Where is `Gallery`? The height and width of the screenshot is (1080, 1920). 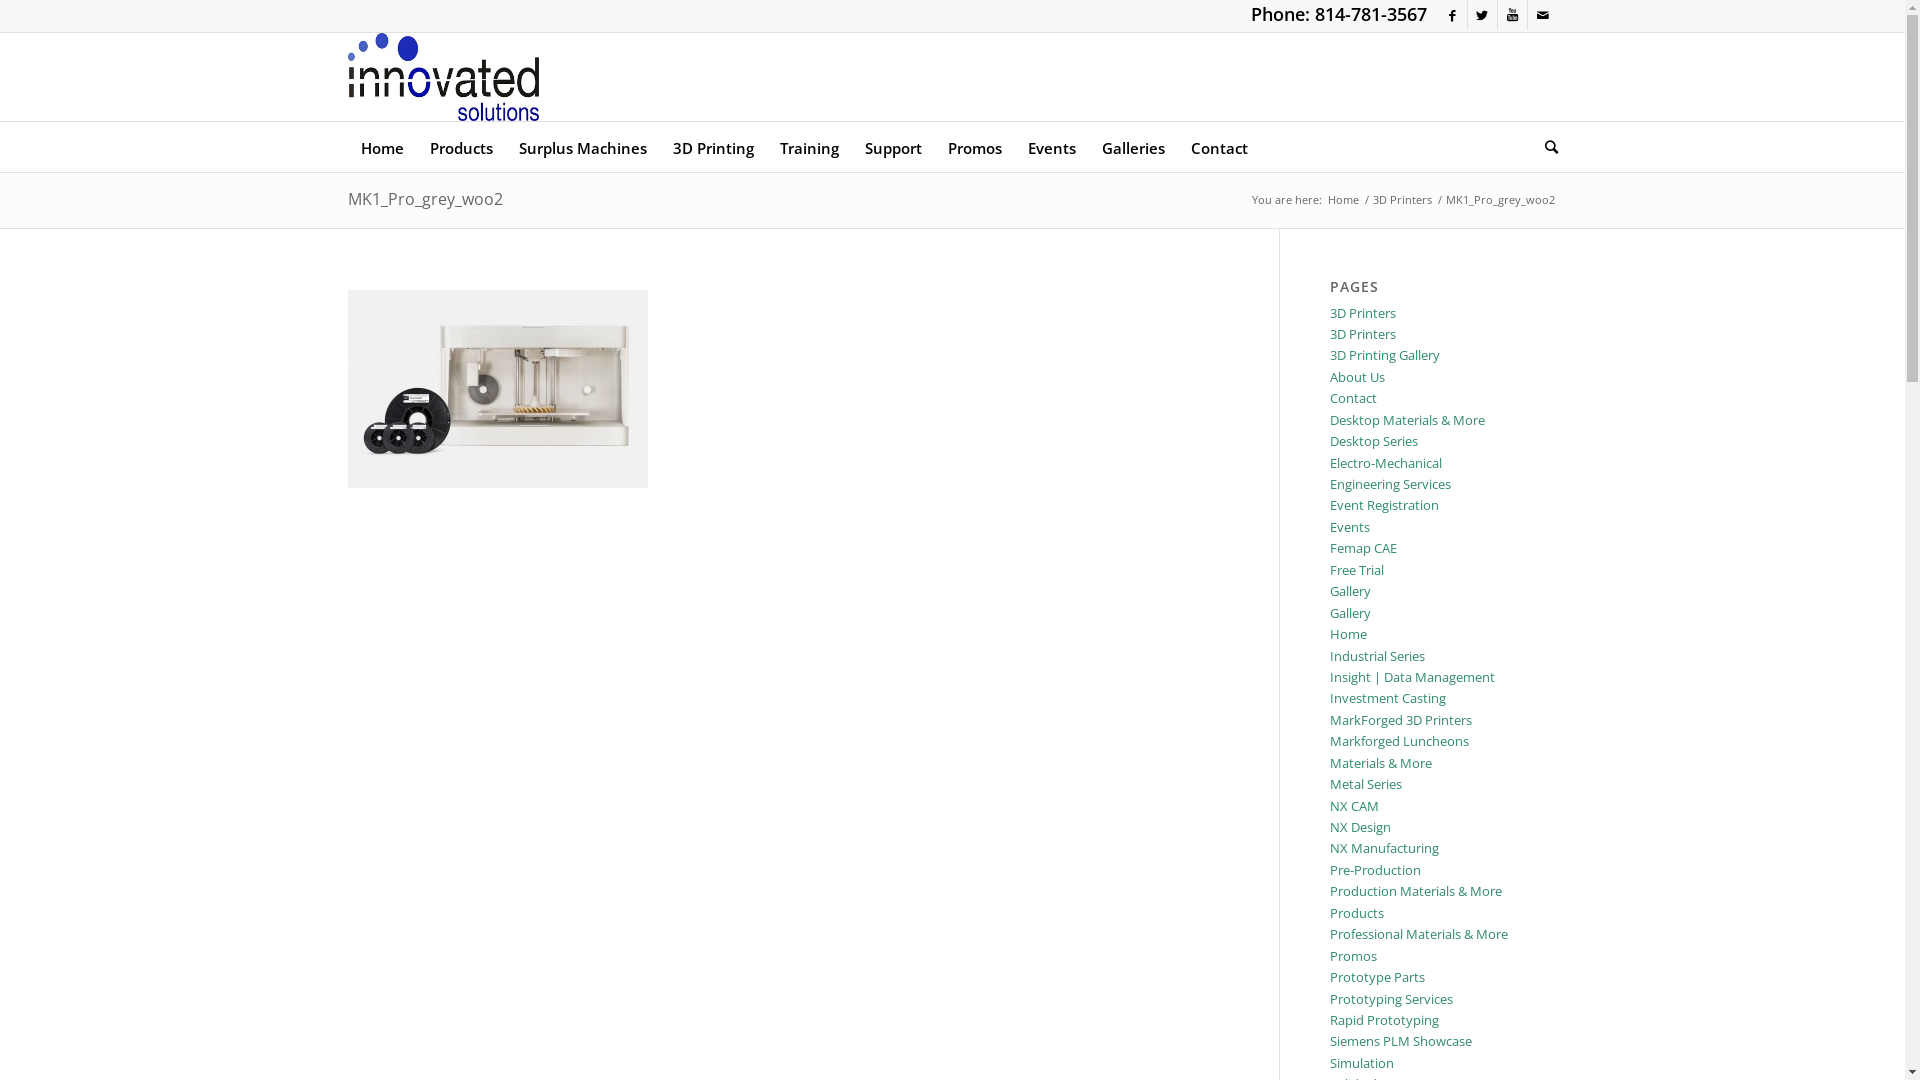 Gallery is located at coordinates (1350, 613).